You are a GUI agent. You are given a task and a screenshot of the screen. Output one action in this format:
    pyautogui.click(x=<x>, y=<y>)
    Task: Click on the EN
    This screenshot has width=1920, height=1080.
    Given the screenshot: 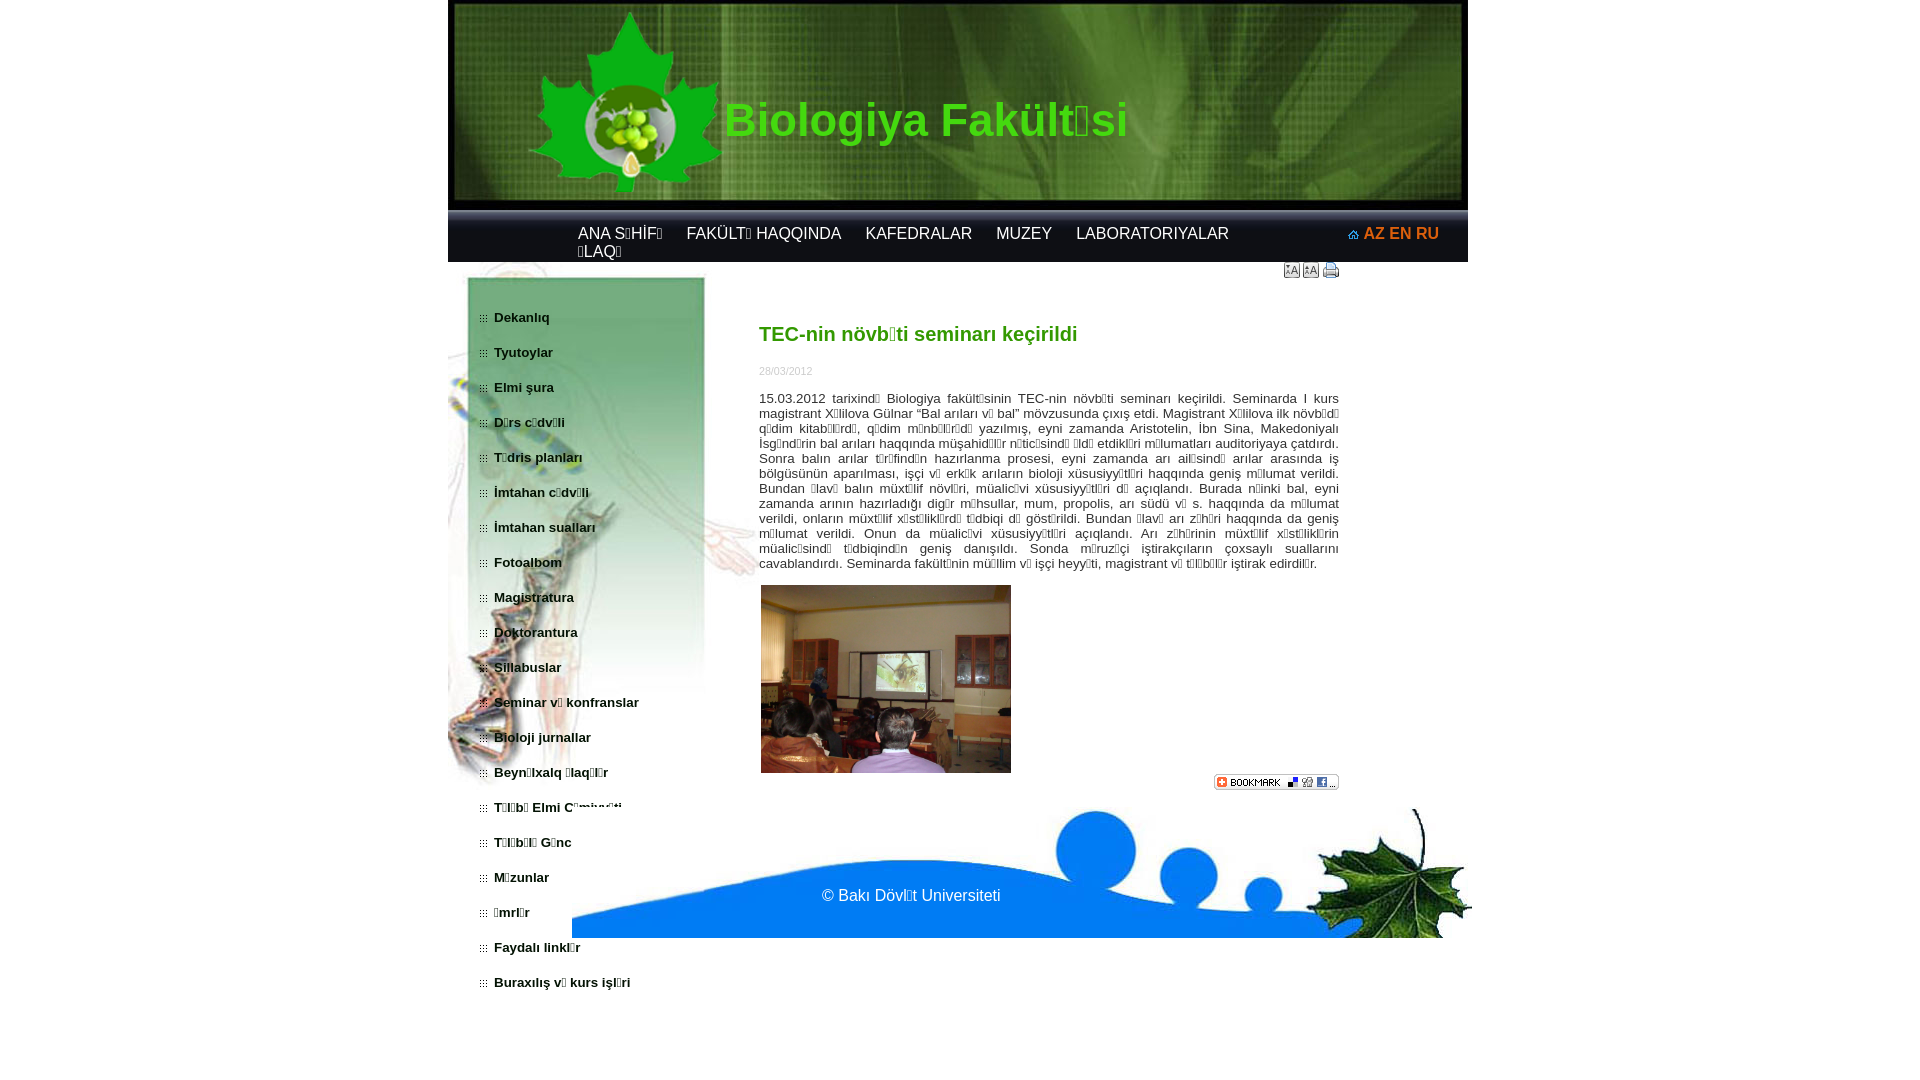 What is the action you would take?
    pyautogui.click(x=1400, y=234)
    